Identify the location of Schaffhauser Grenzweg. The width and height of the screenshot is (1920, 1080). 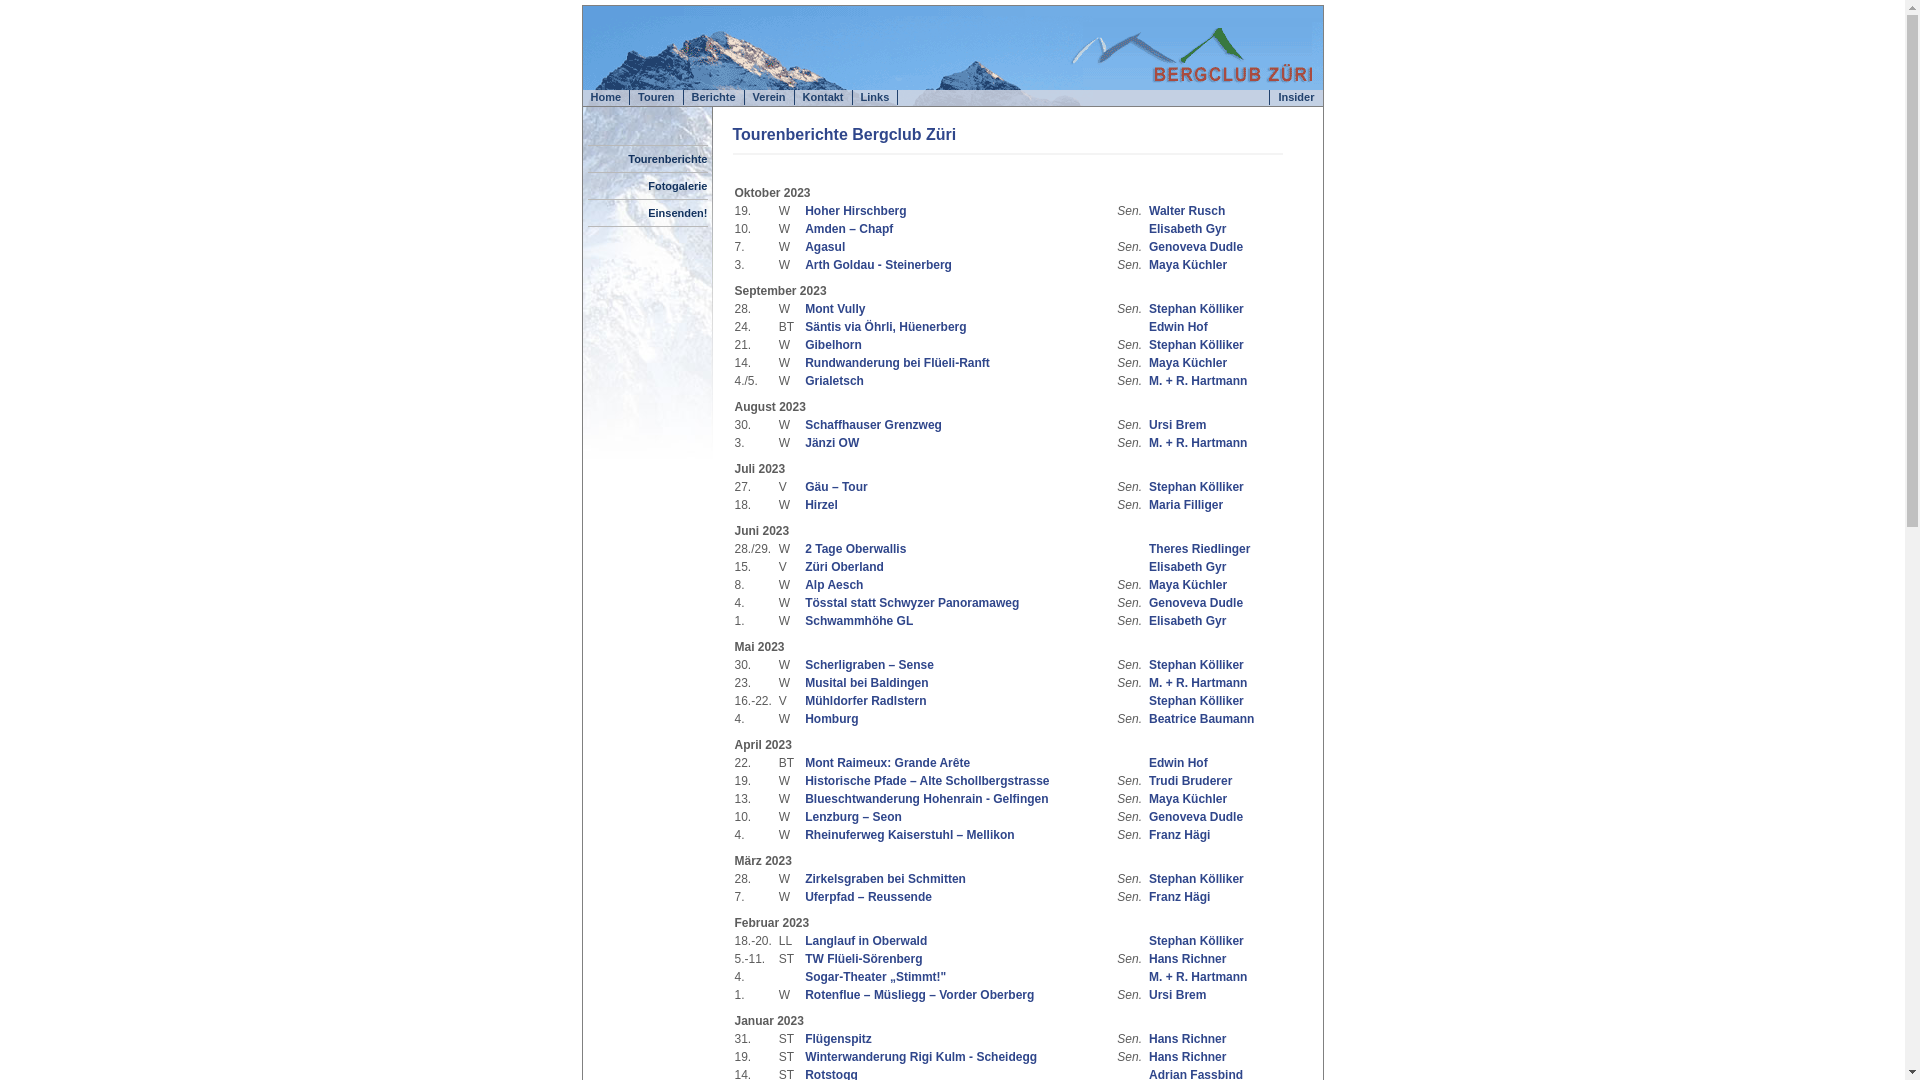
(874, 425).